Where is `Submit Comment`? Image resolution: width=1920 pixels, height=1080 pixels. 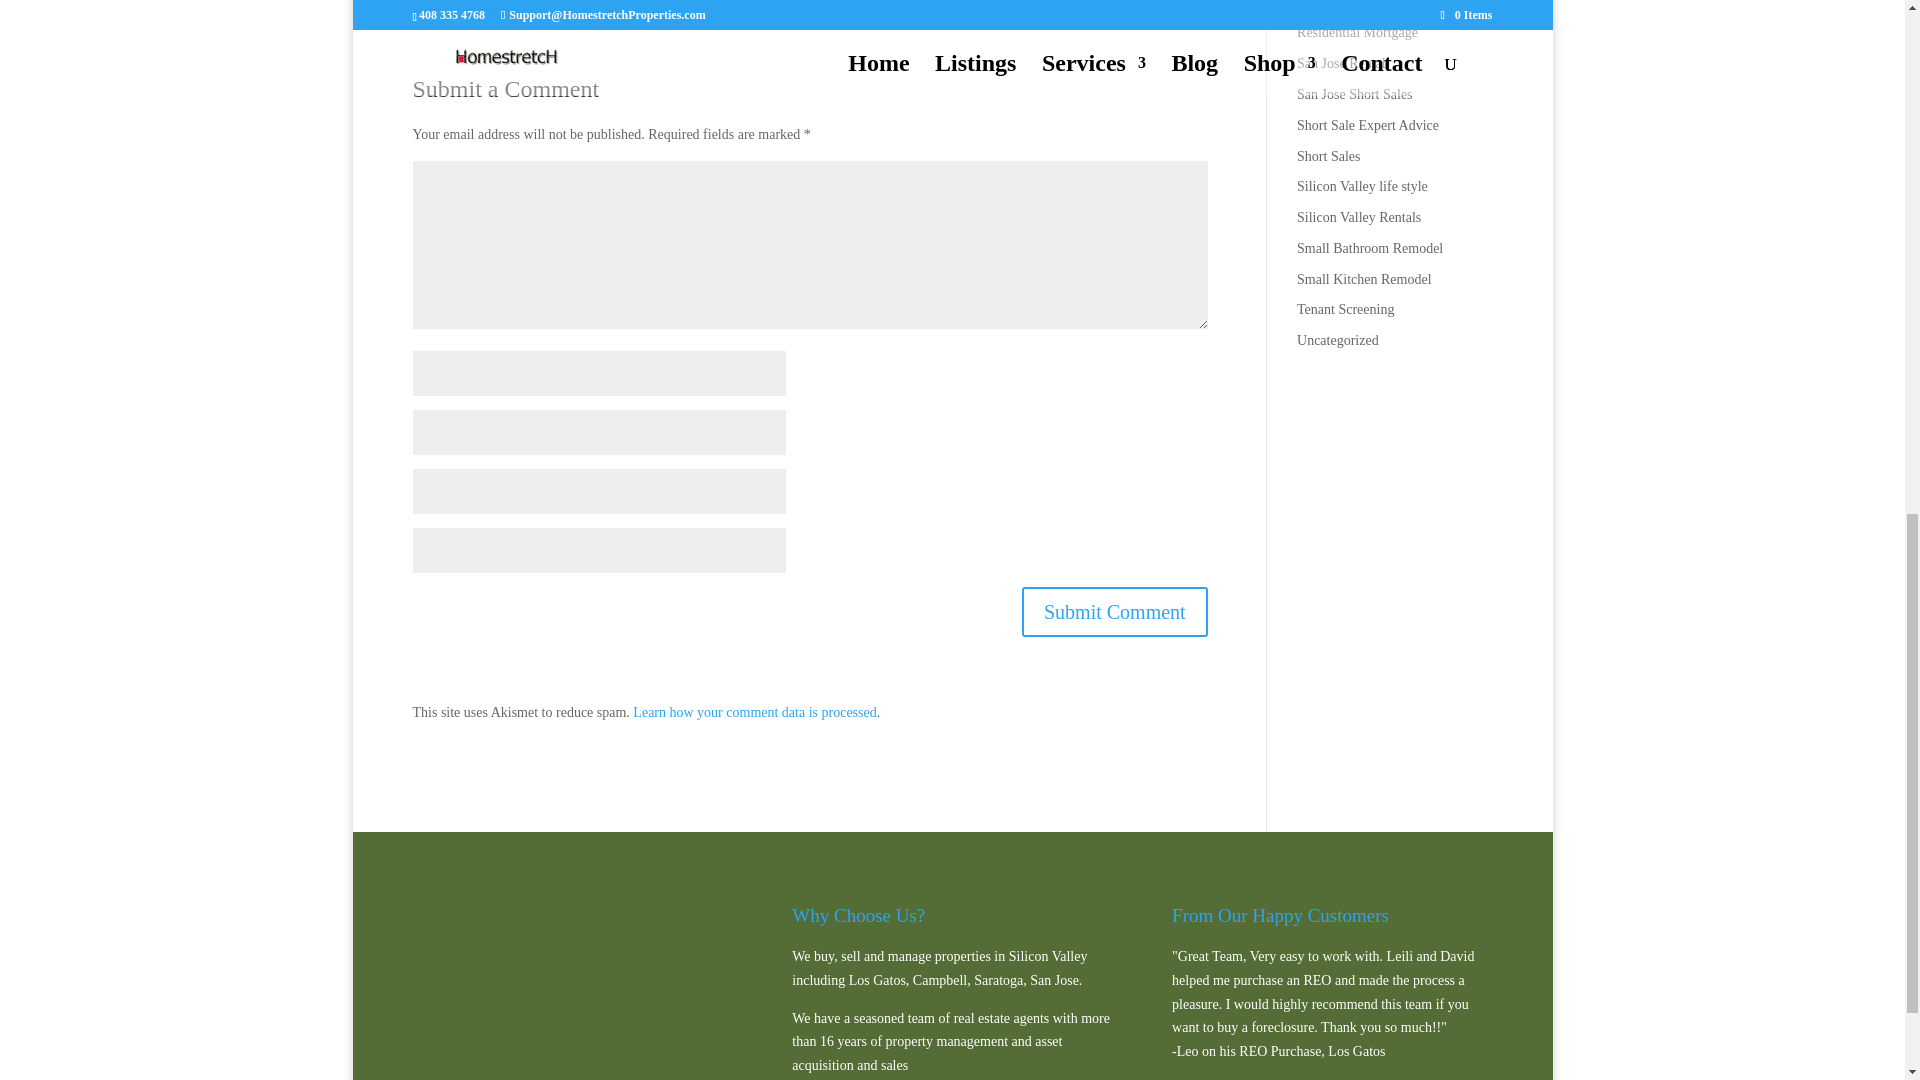 Submit Comment is located at coordinates (1114, 611).